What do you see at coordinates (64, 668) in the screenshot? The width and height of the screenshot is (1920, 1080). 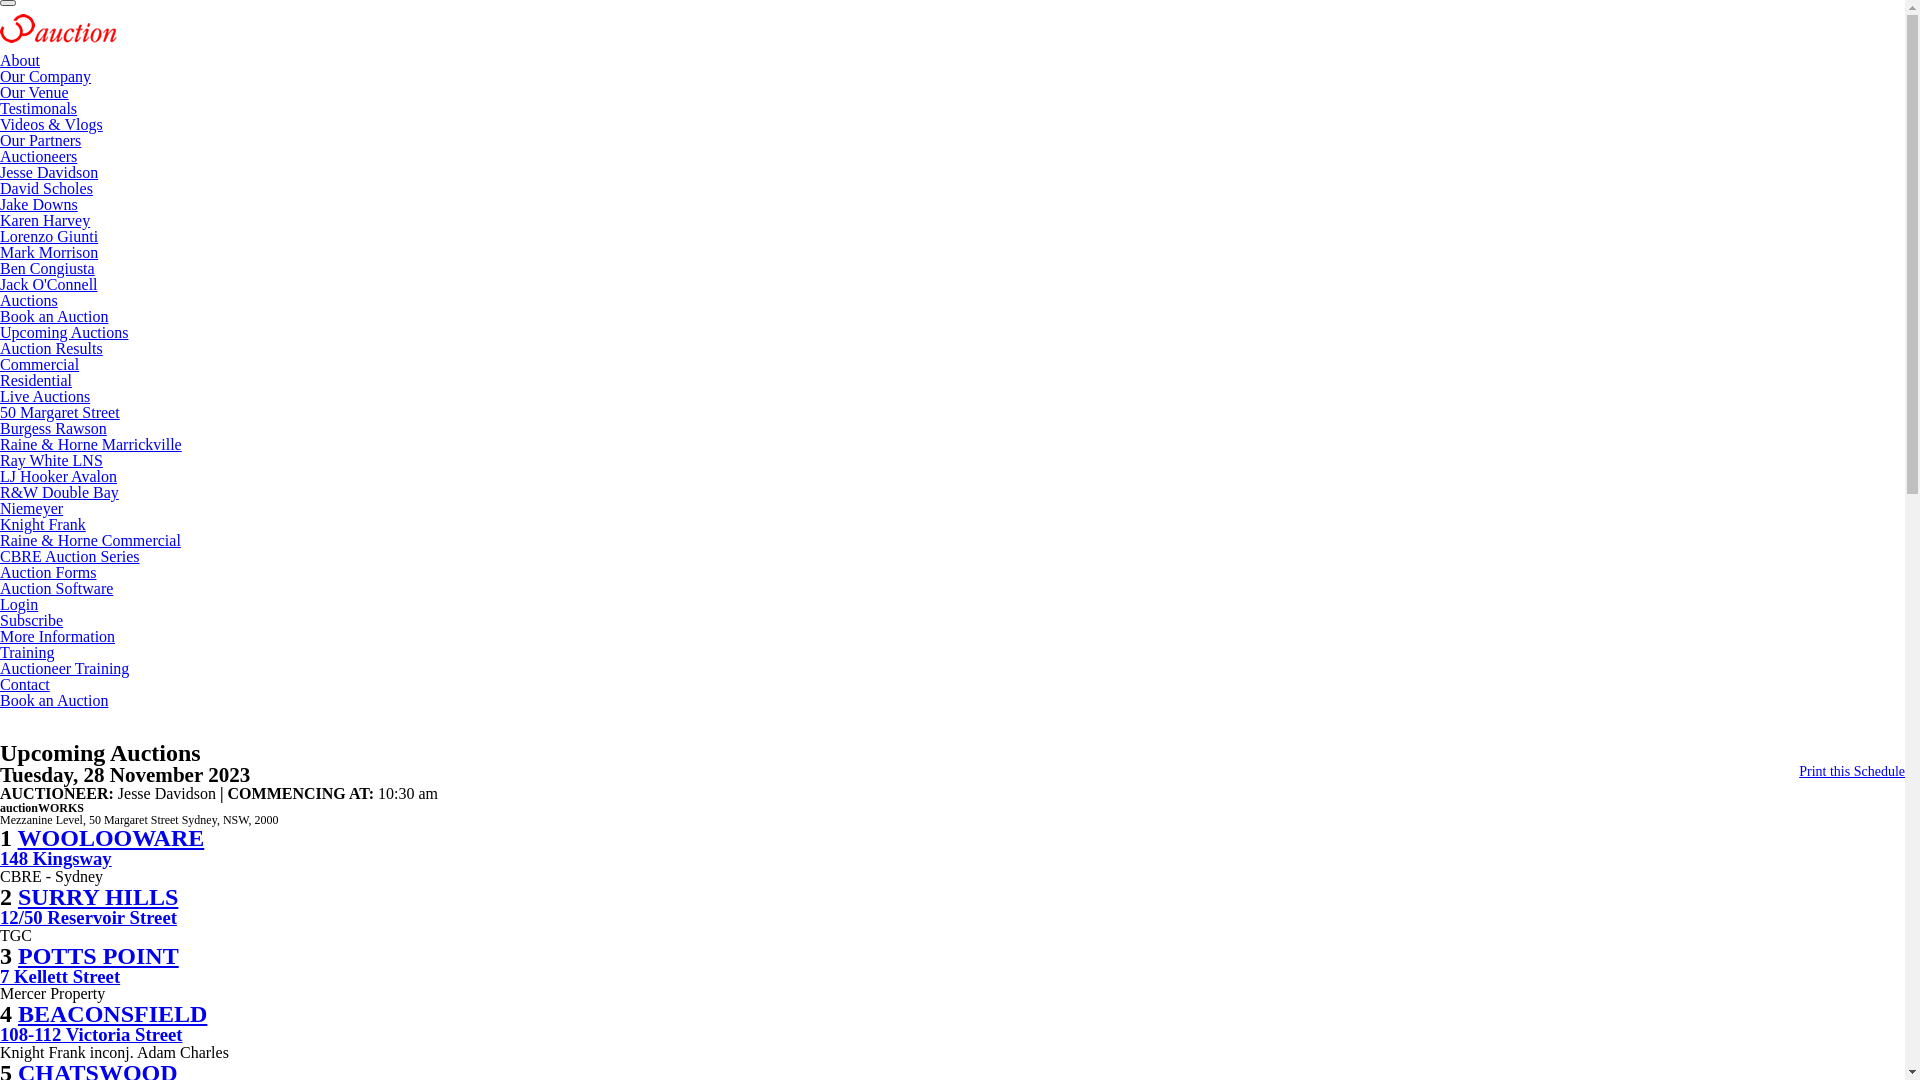 I see `Auctioneer Training` at bounding box center [64, 668].